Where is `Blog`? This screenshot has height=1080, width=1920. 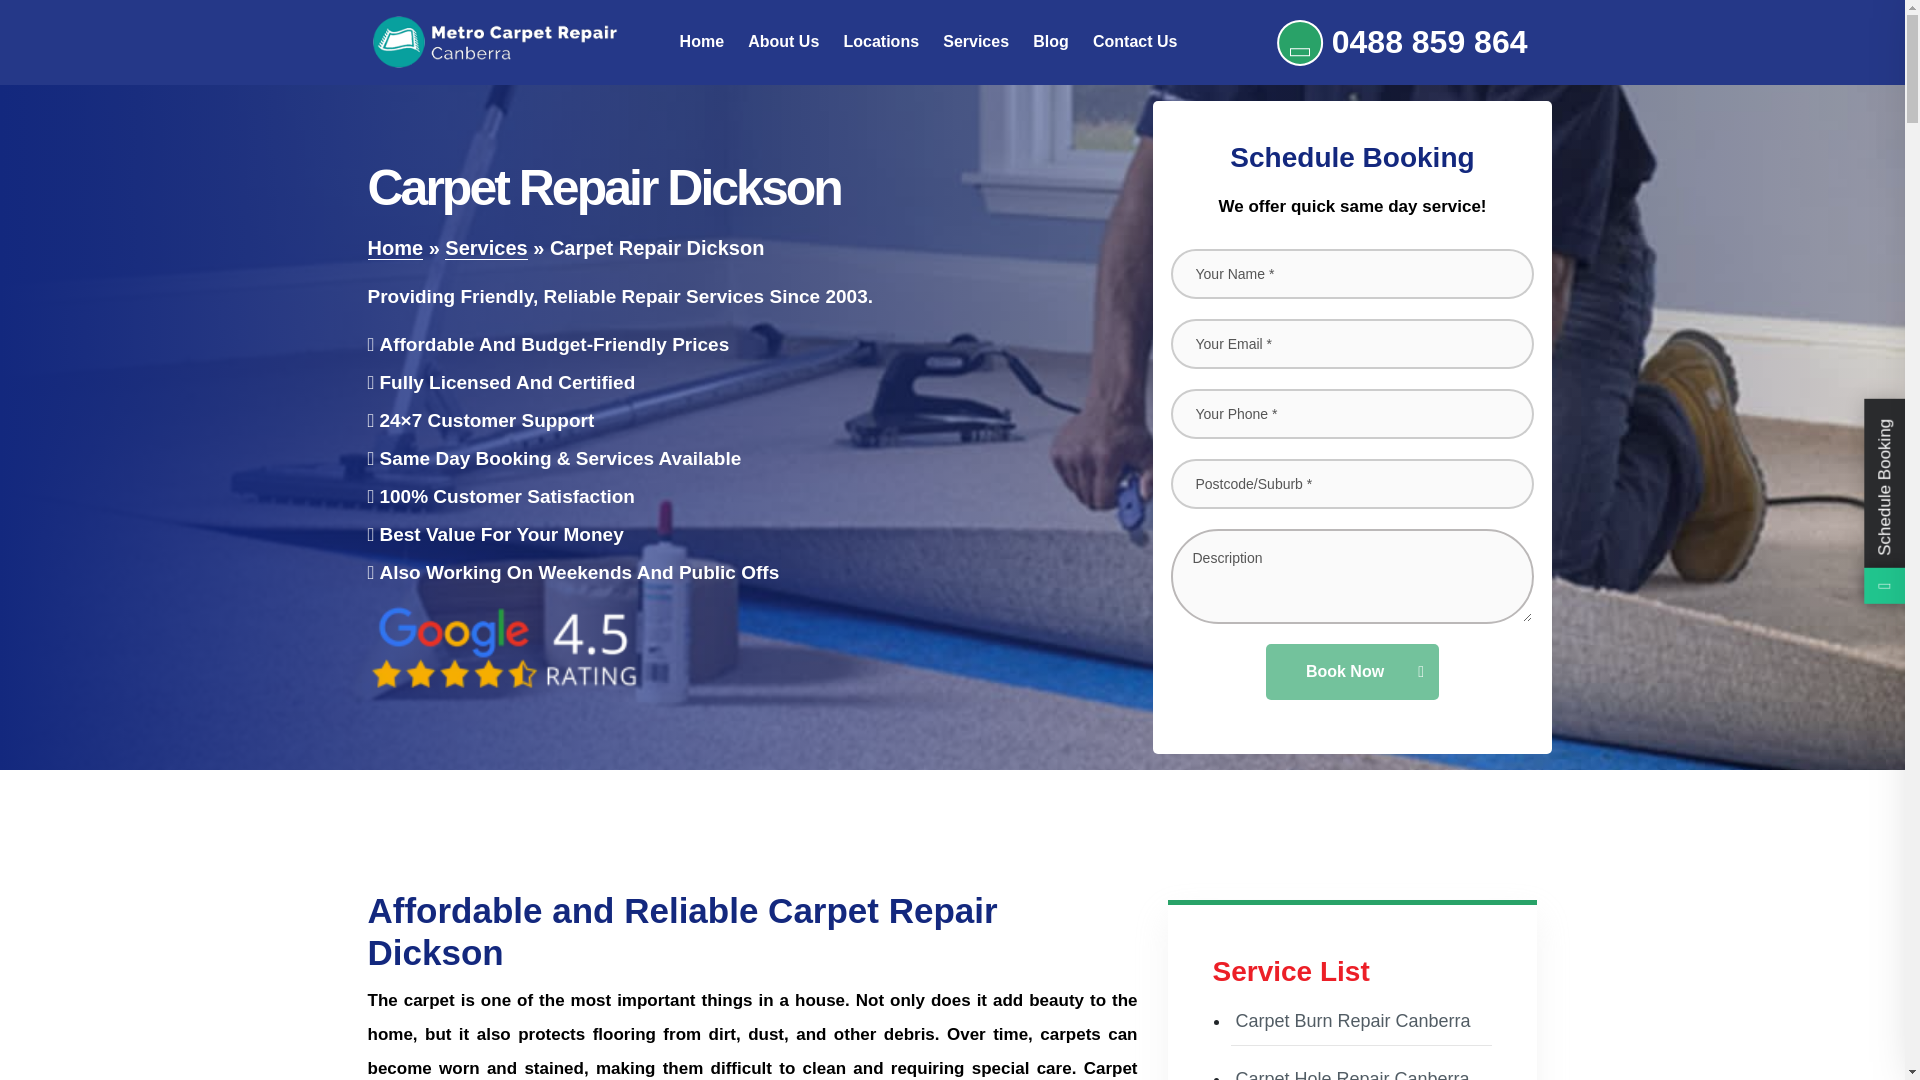
Blog is located at coordinates (1050, 42).